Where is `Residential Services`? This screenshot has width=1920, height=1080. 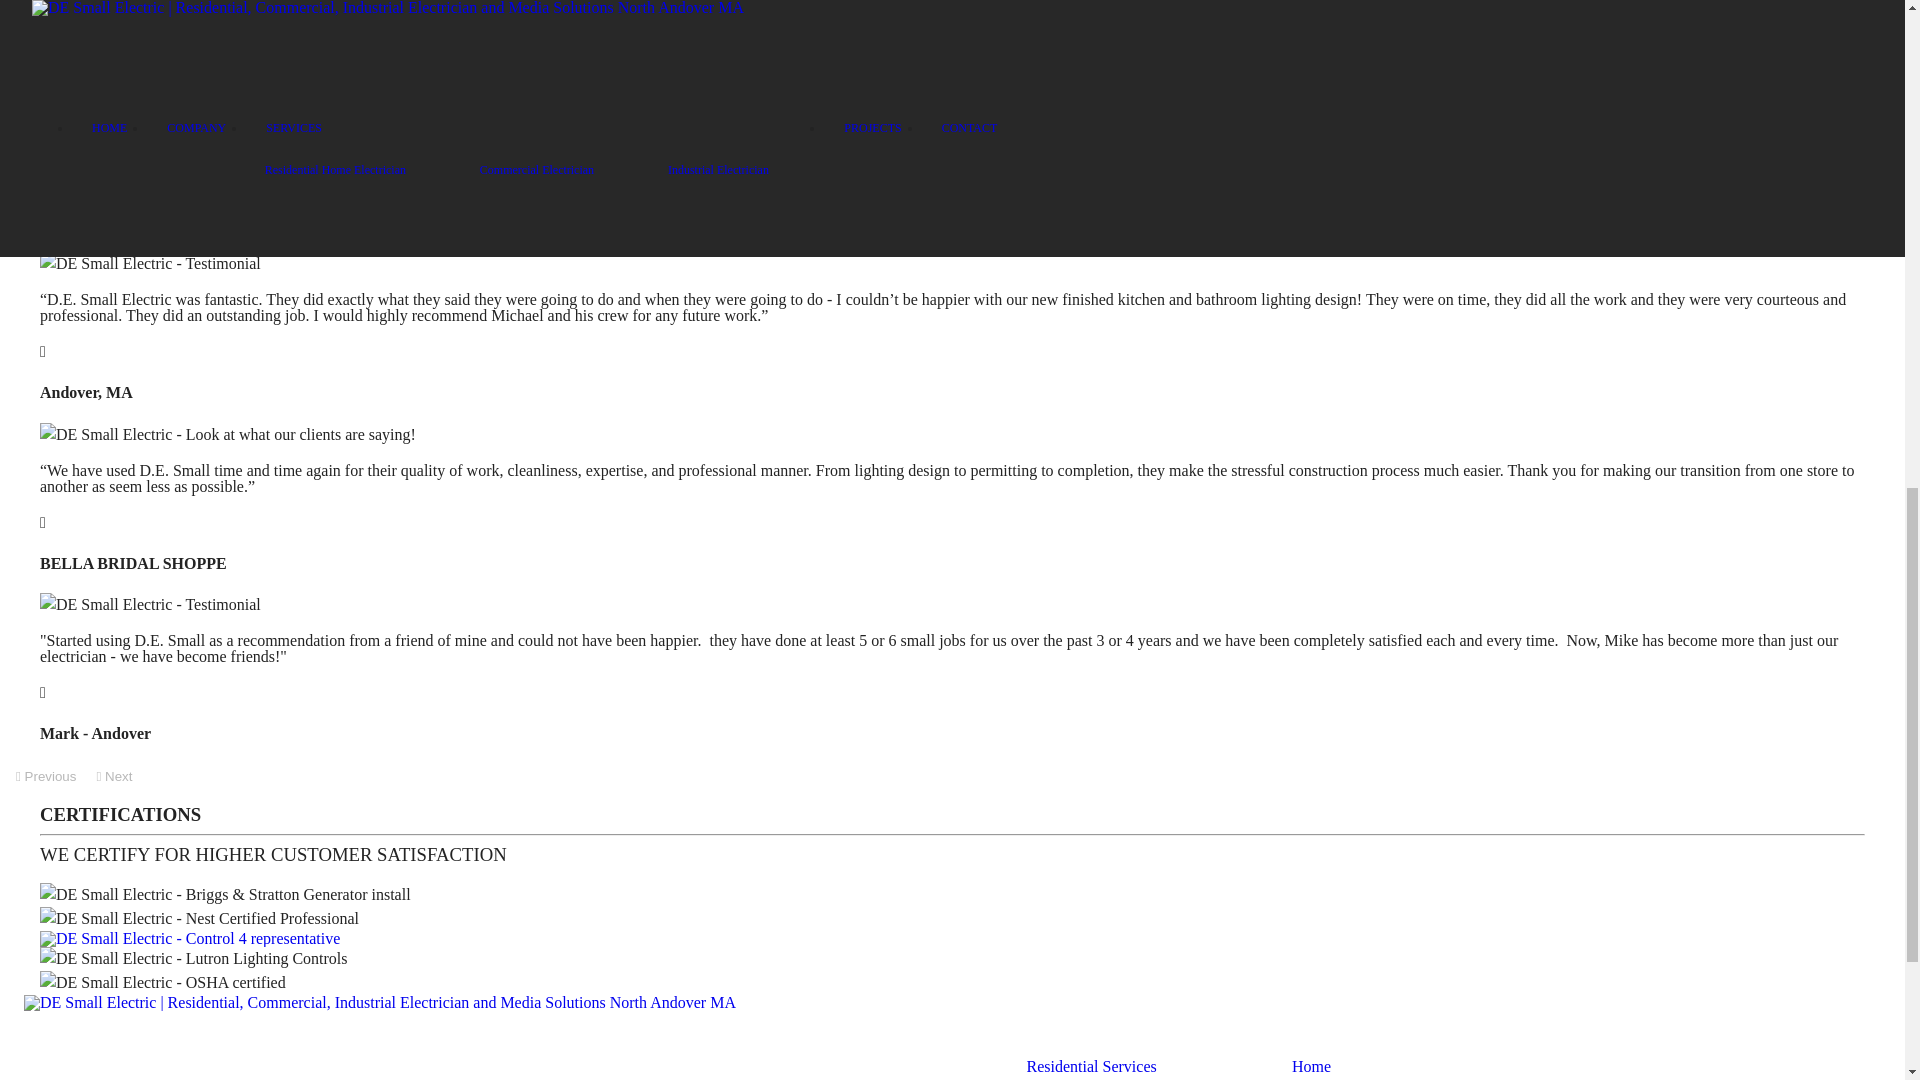 Residential Services is located at coordinates (1092, 1066).